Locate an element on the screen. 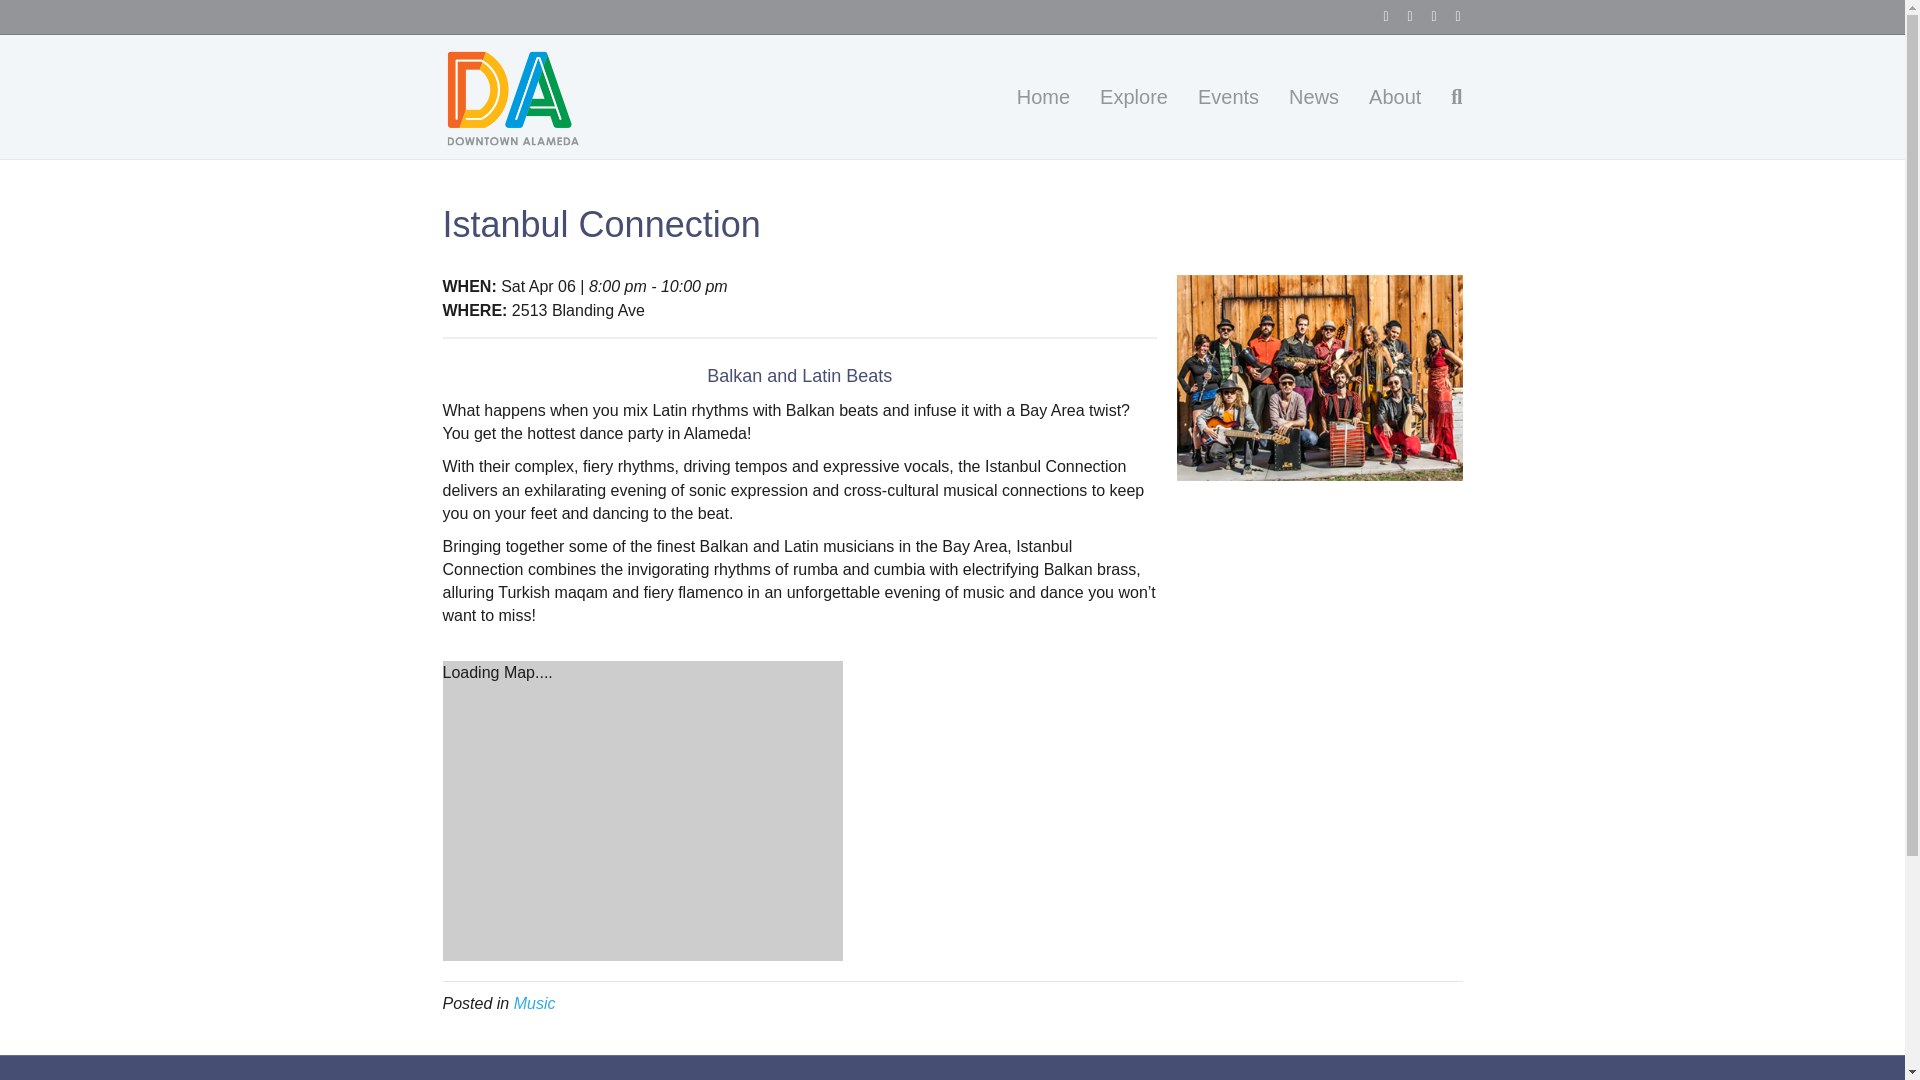  About is located at coordinates (1394, 97).